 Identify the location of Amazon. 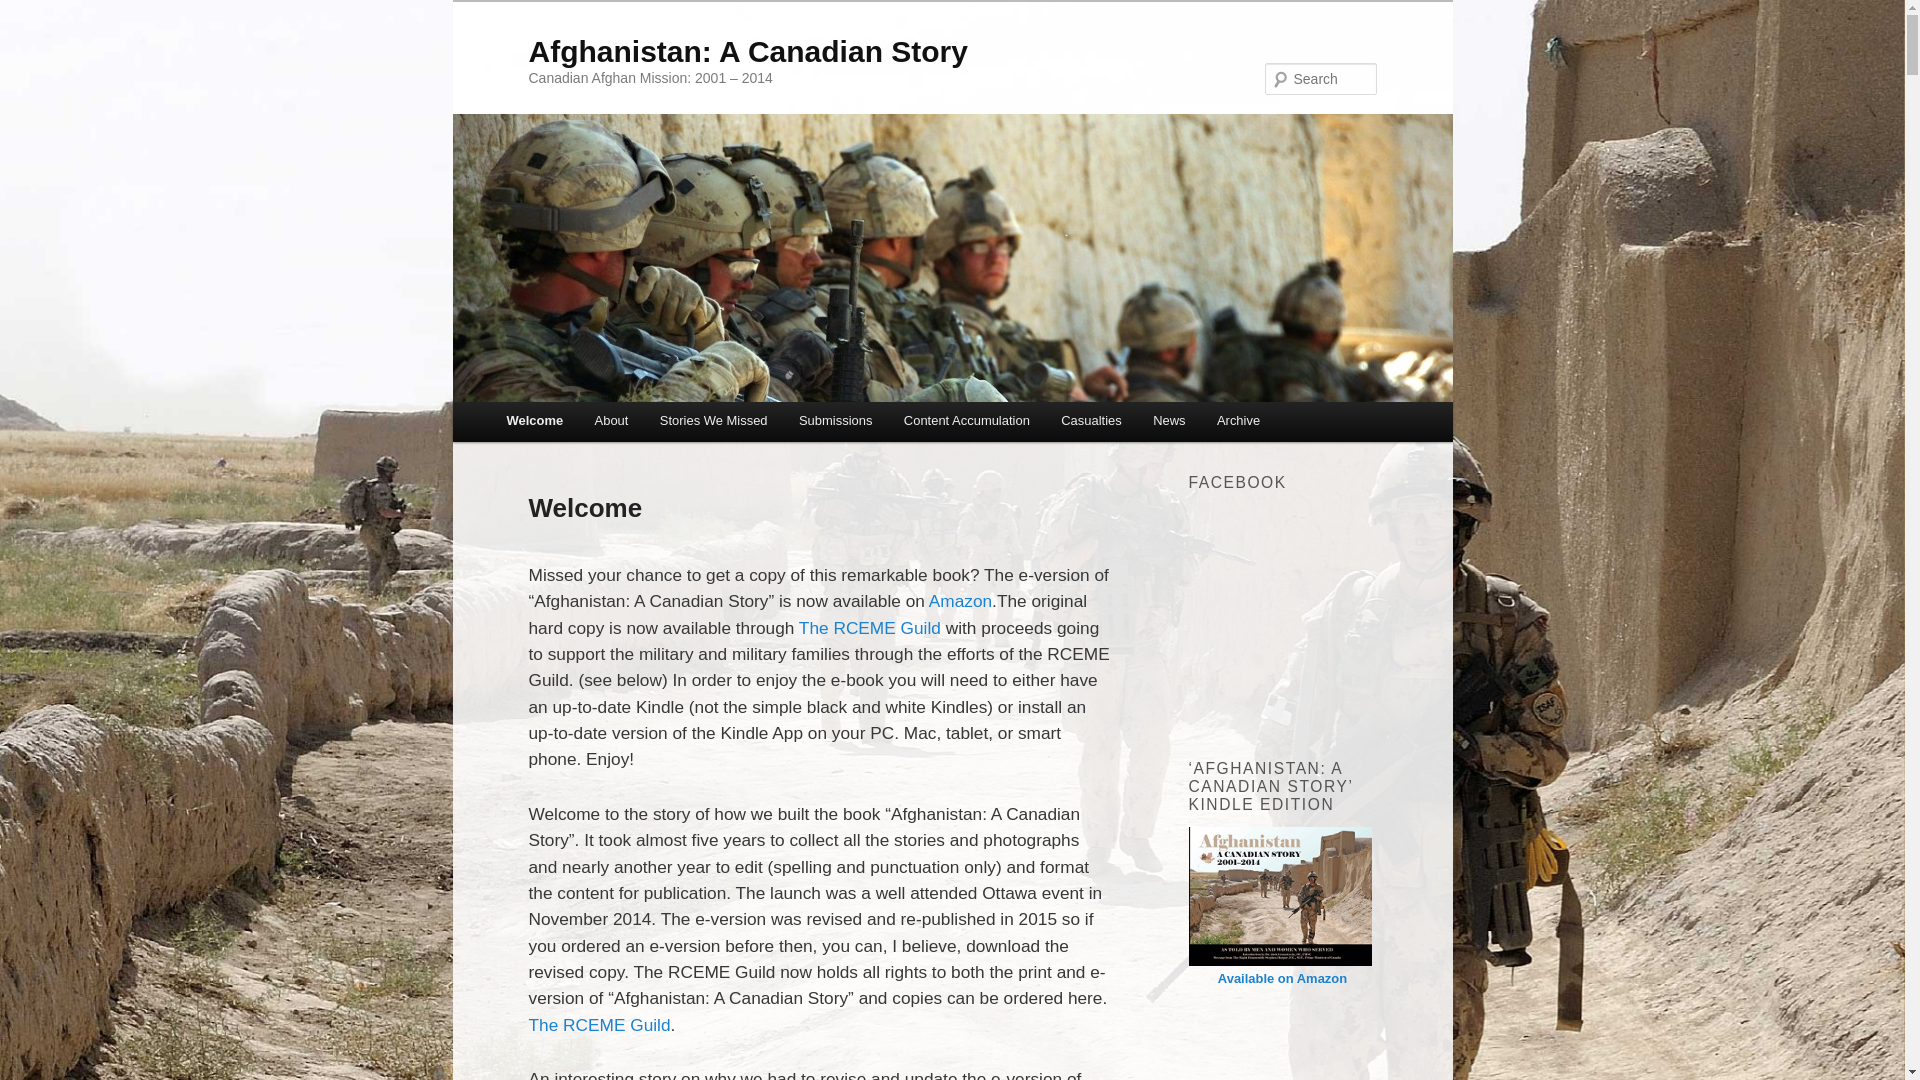
(960, 601).